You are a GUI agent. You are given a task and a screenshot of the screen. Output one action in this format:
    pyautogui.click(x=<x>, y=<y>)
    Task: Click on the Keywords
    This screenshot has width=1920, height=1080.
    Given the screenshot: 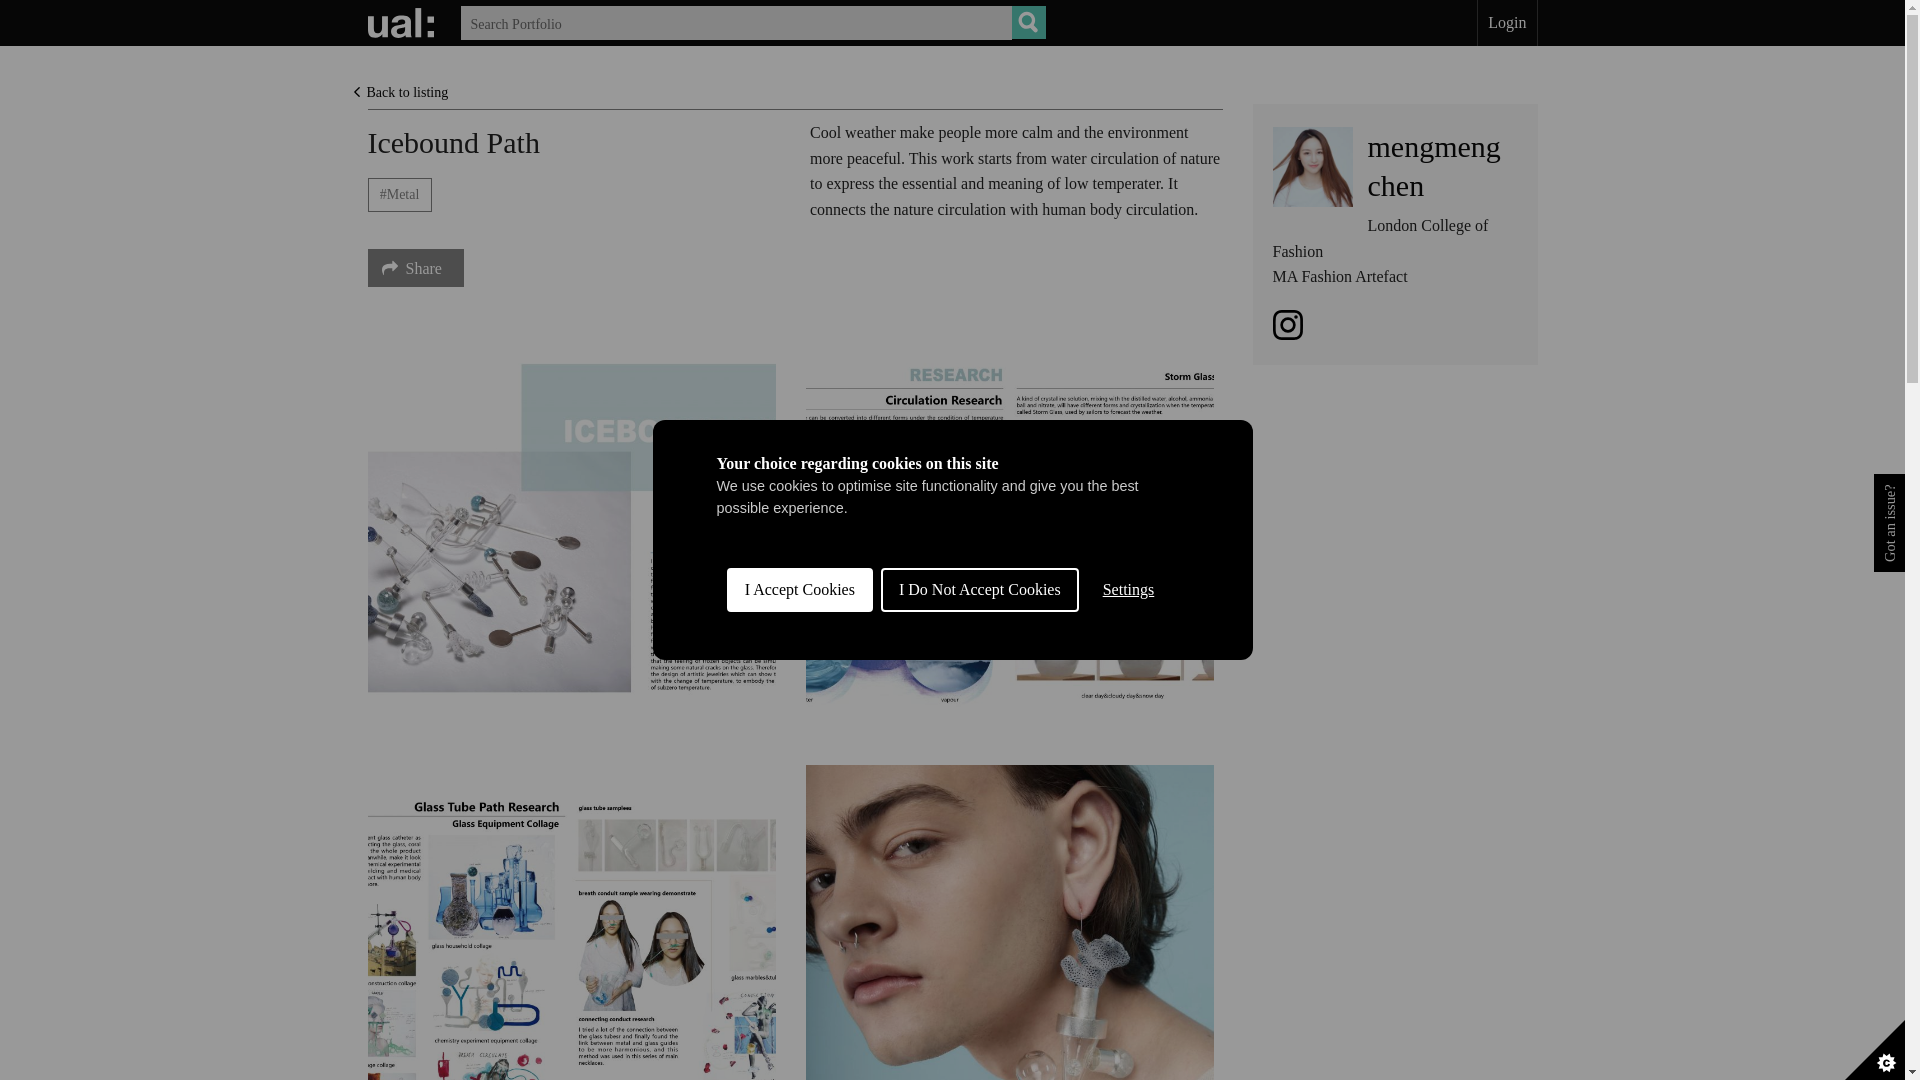 What is the action you would take?
    pyautogui.click(x=752, y=22)
    